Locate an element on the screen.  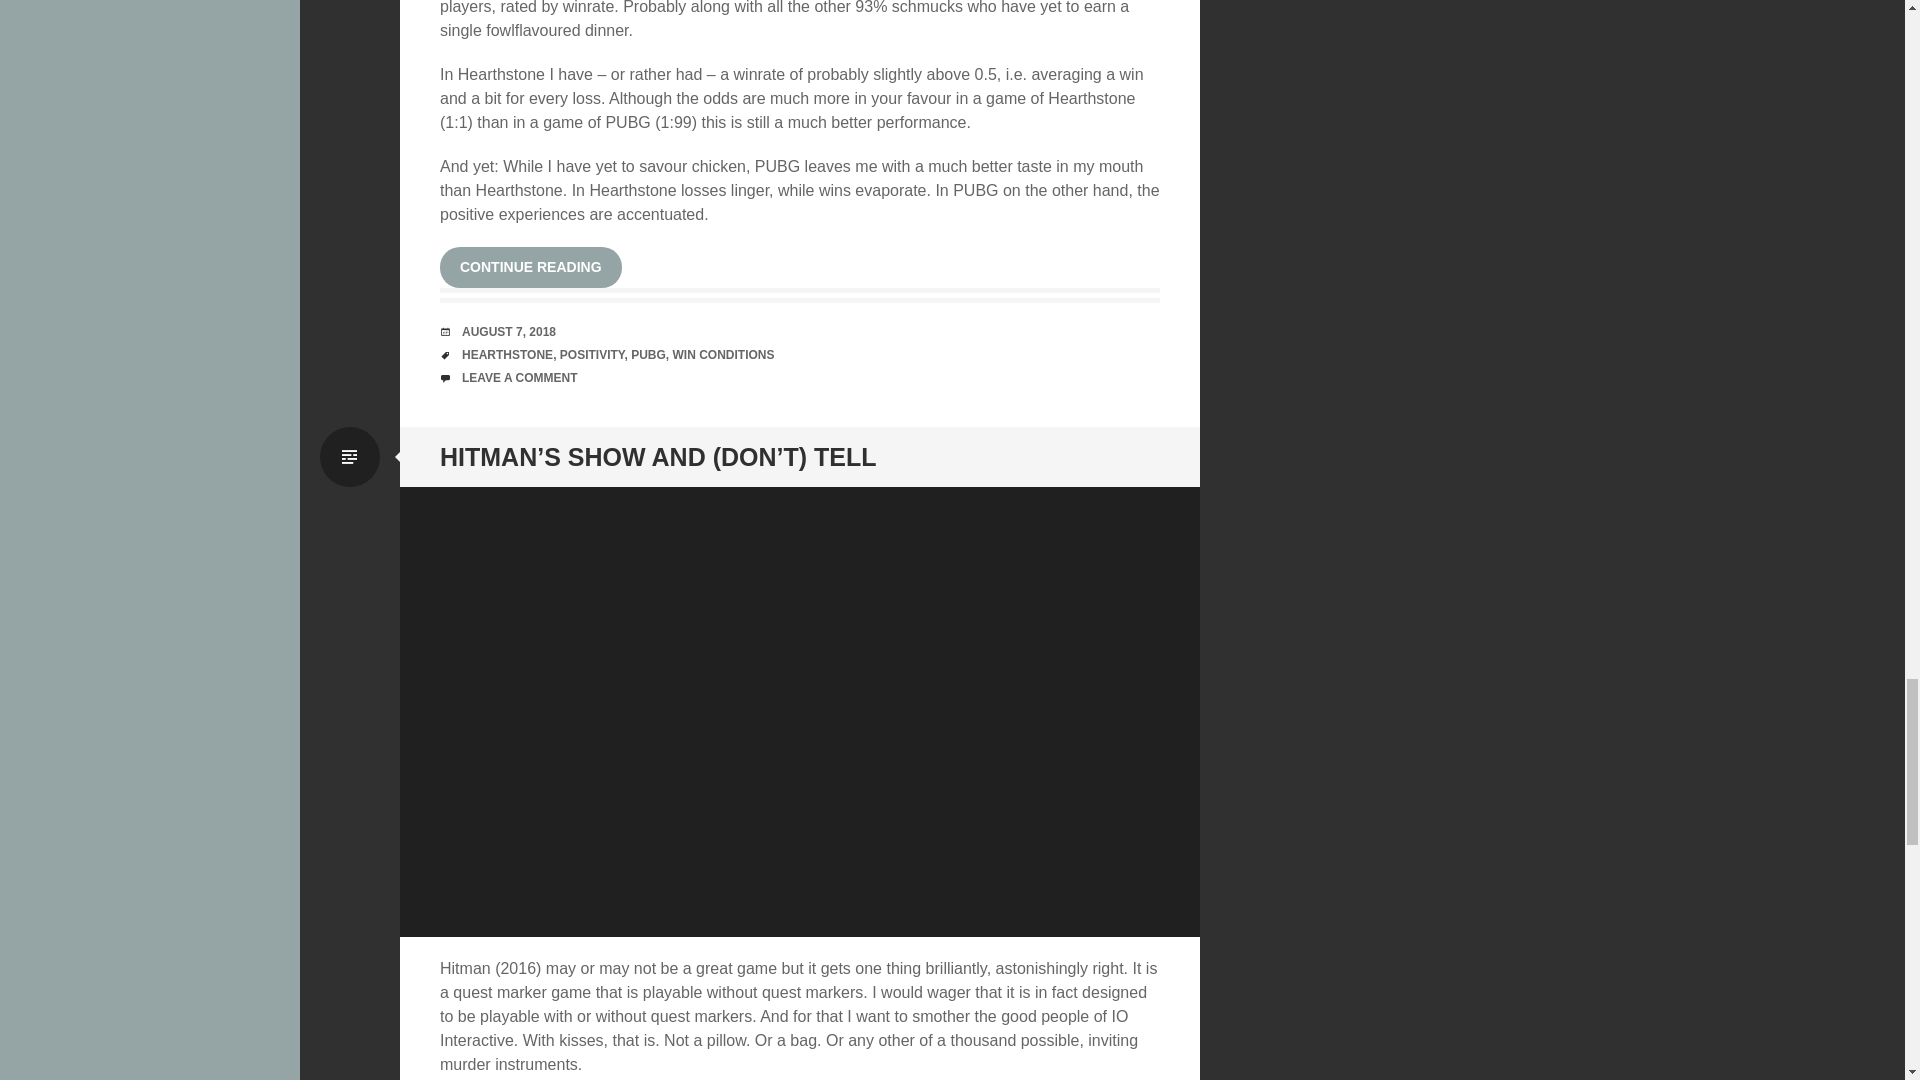
7:52 am is located at coordinates (509, 332).